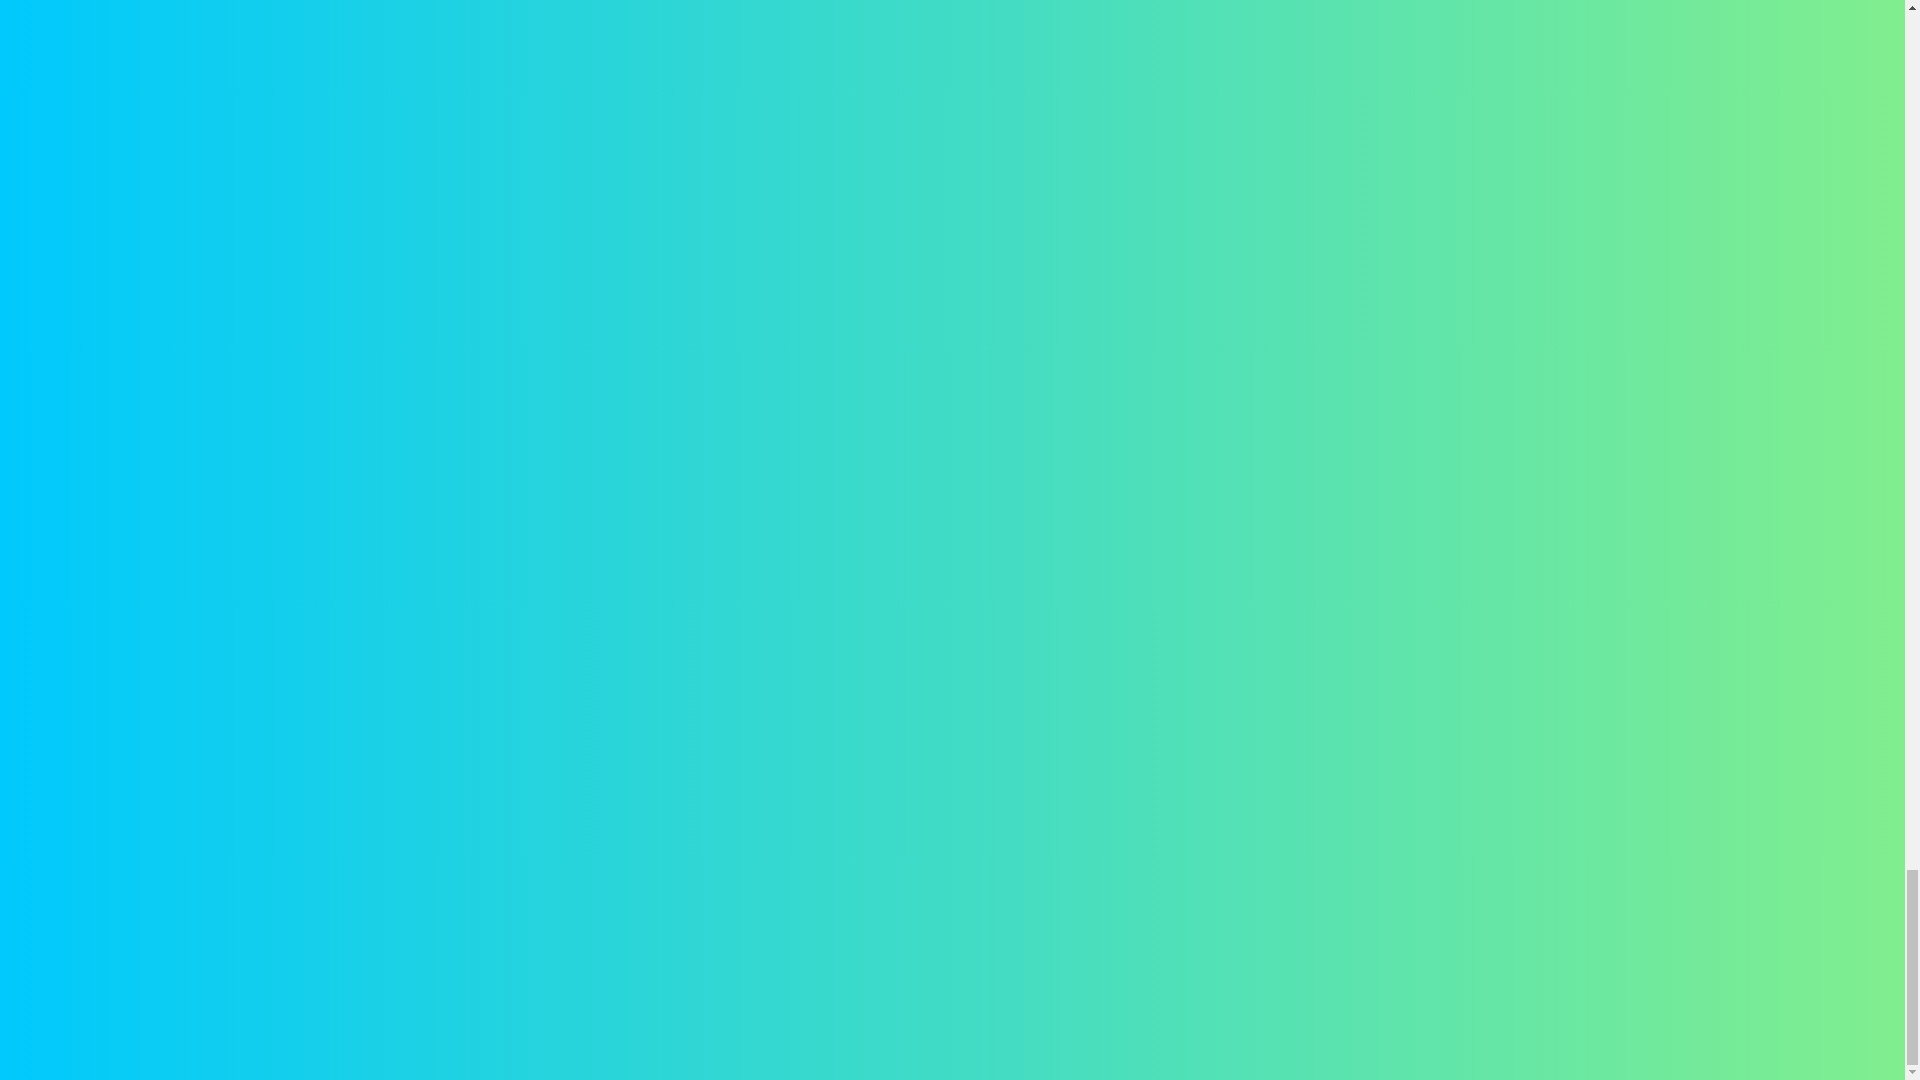 The width and height of the screenshot is (1920, 1080). I want to click on PRIVACY POLICY, so click(1113, 866).